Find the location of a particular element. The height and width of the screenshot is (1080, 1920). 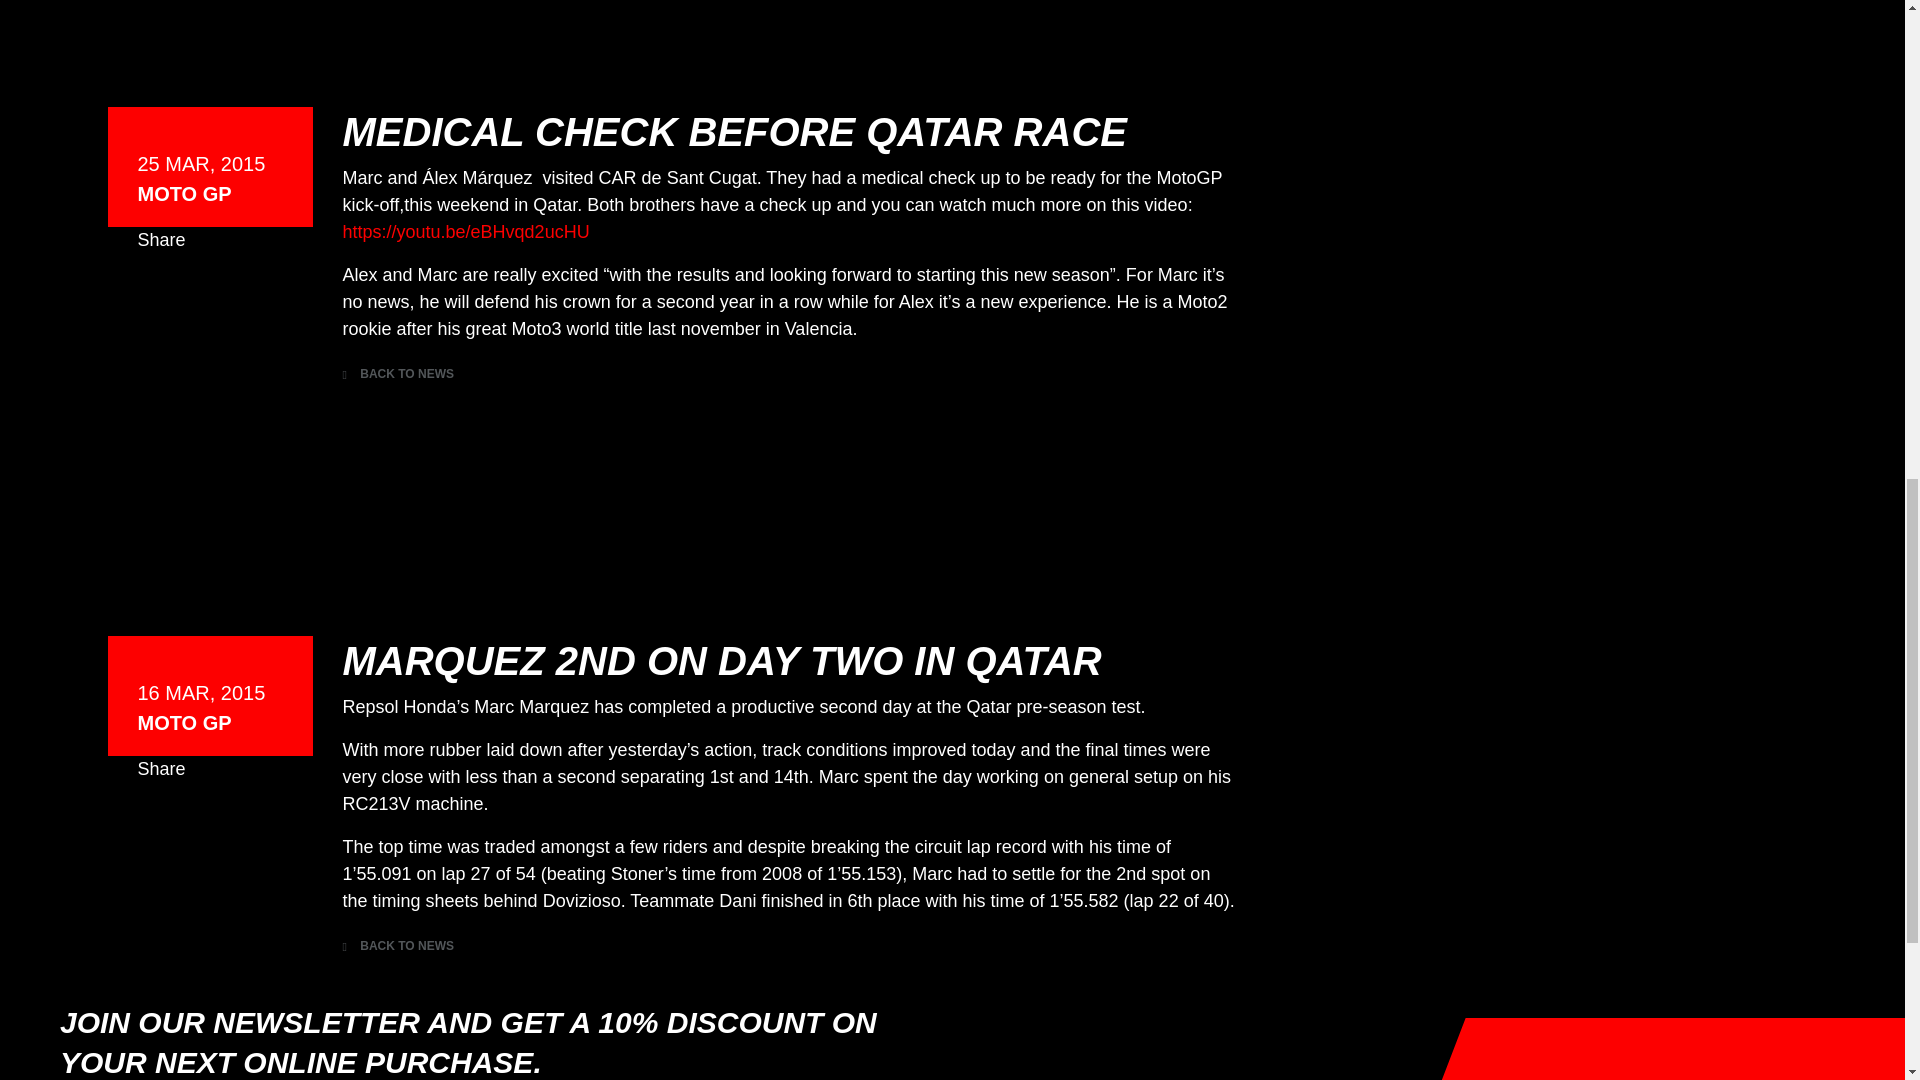

BACK TO NEWS is located at coordinates (397, 946).